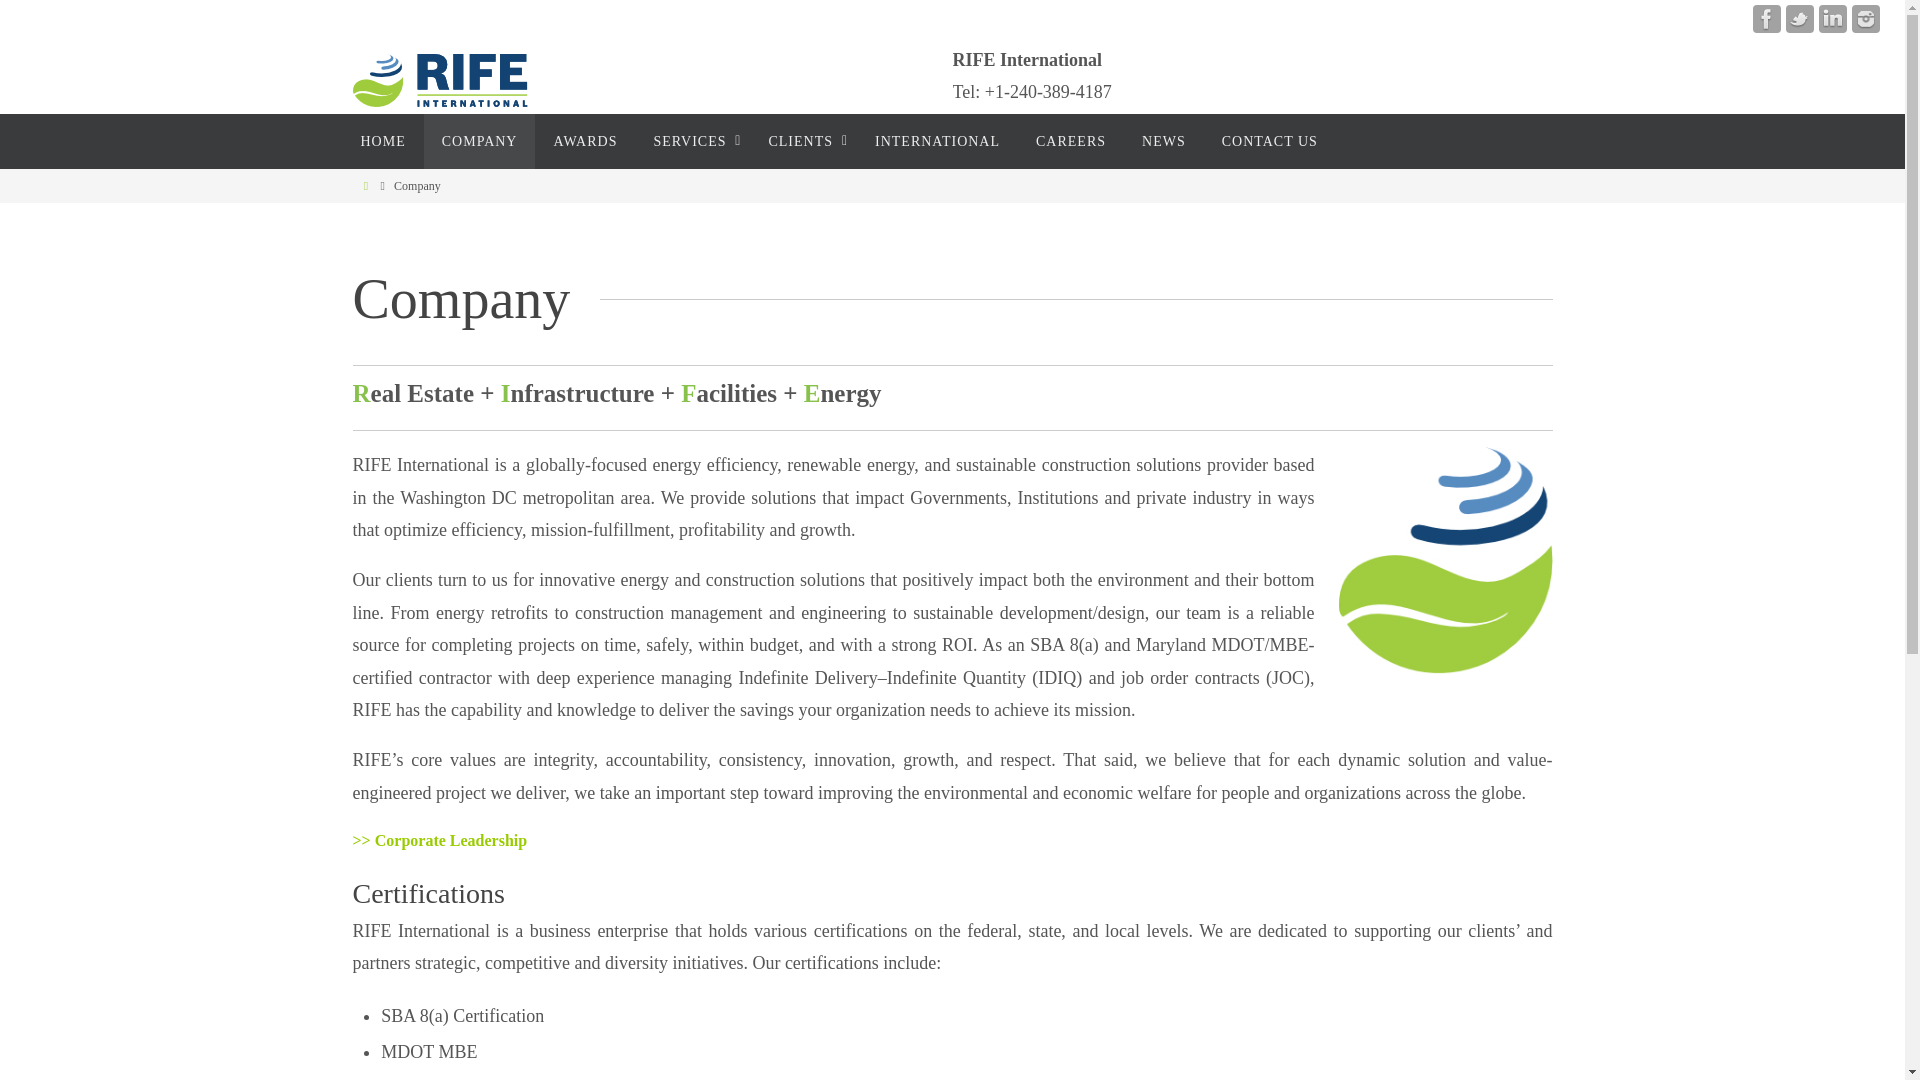  I want to click on COMPANY, so click(480, 141).